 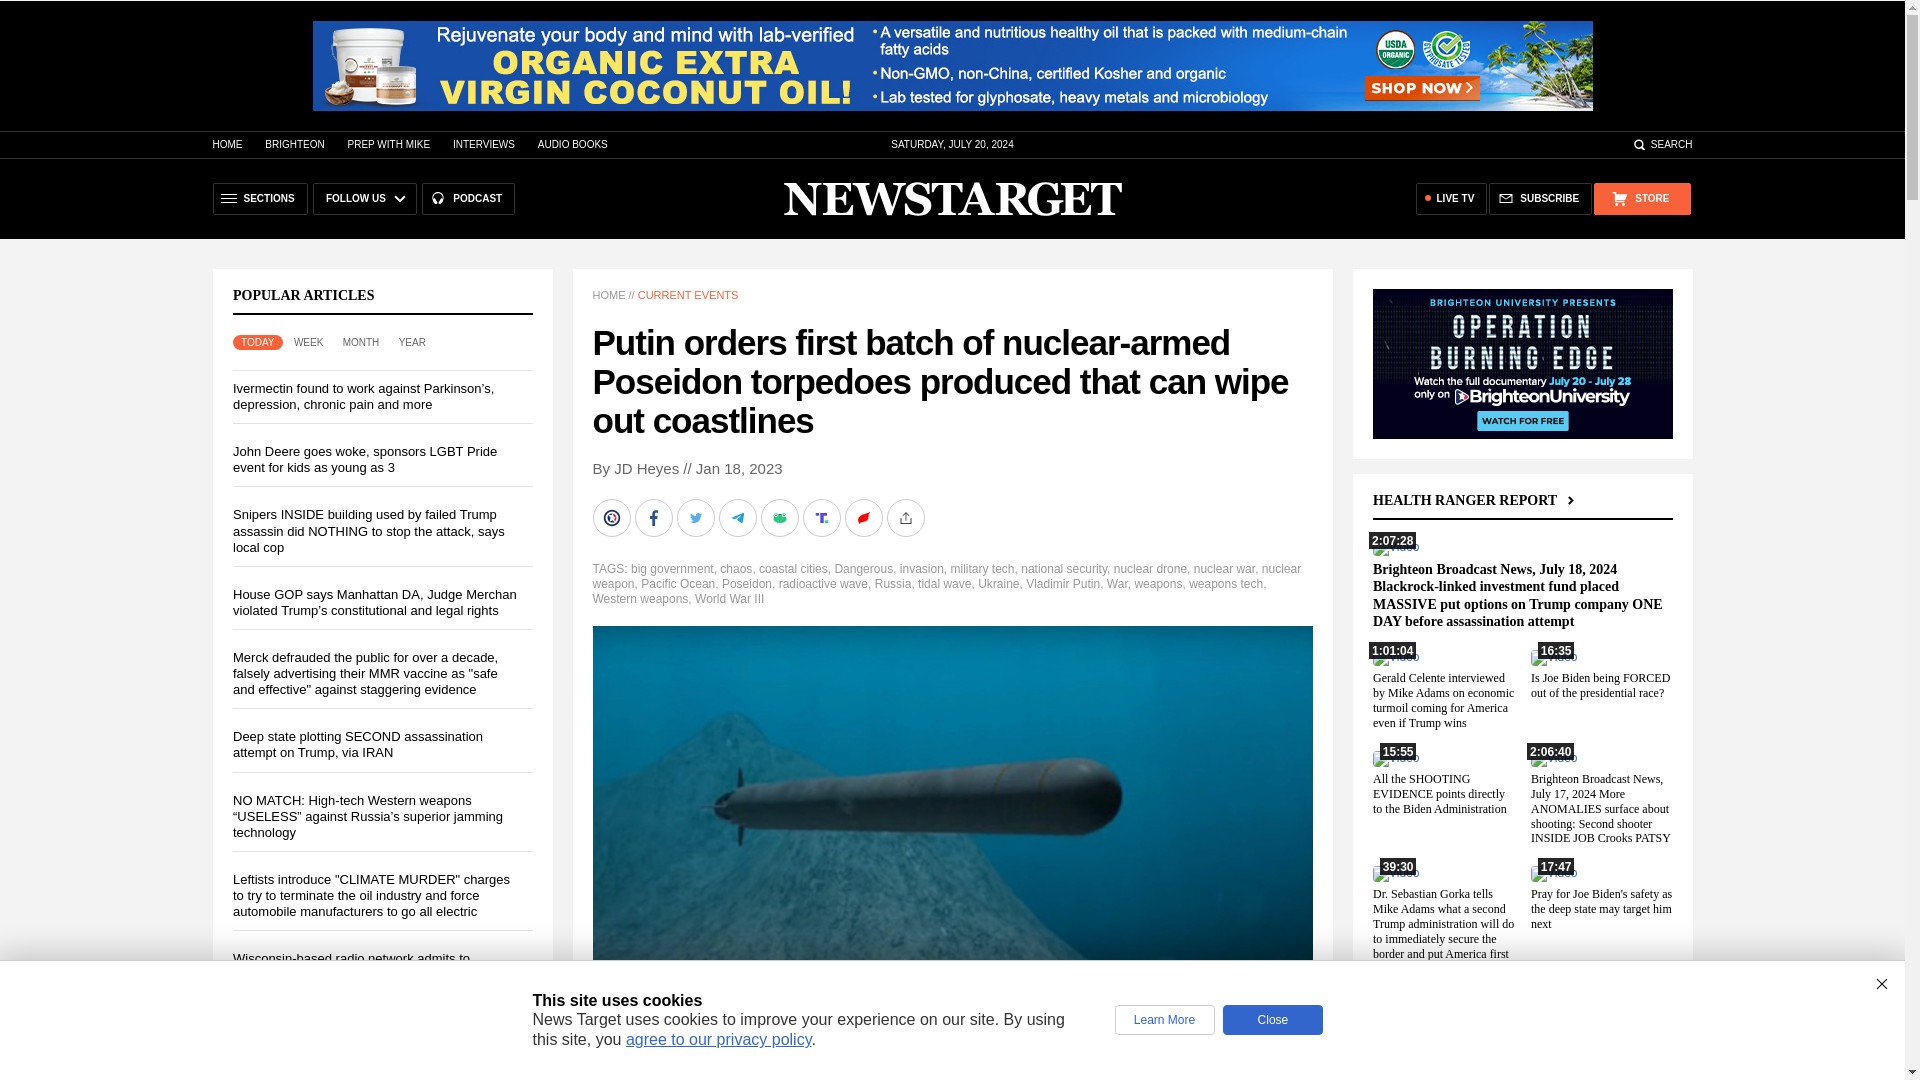 What do you see at coordinates (572, 144) in the screenshot?
I see `AUDIO BOOKS` at bounding box center [572, 144].